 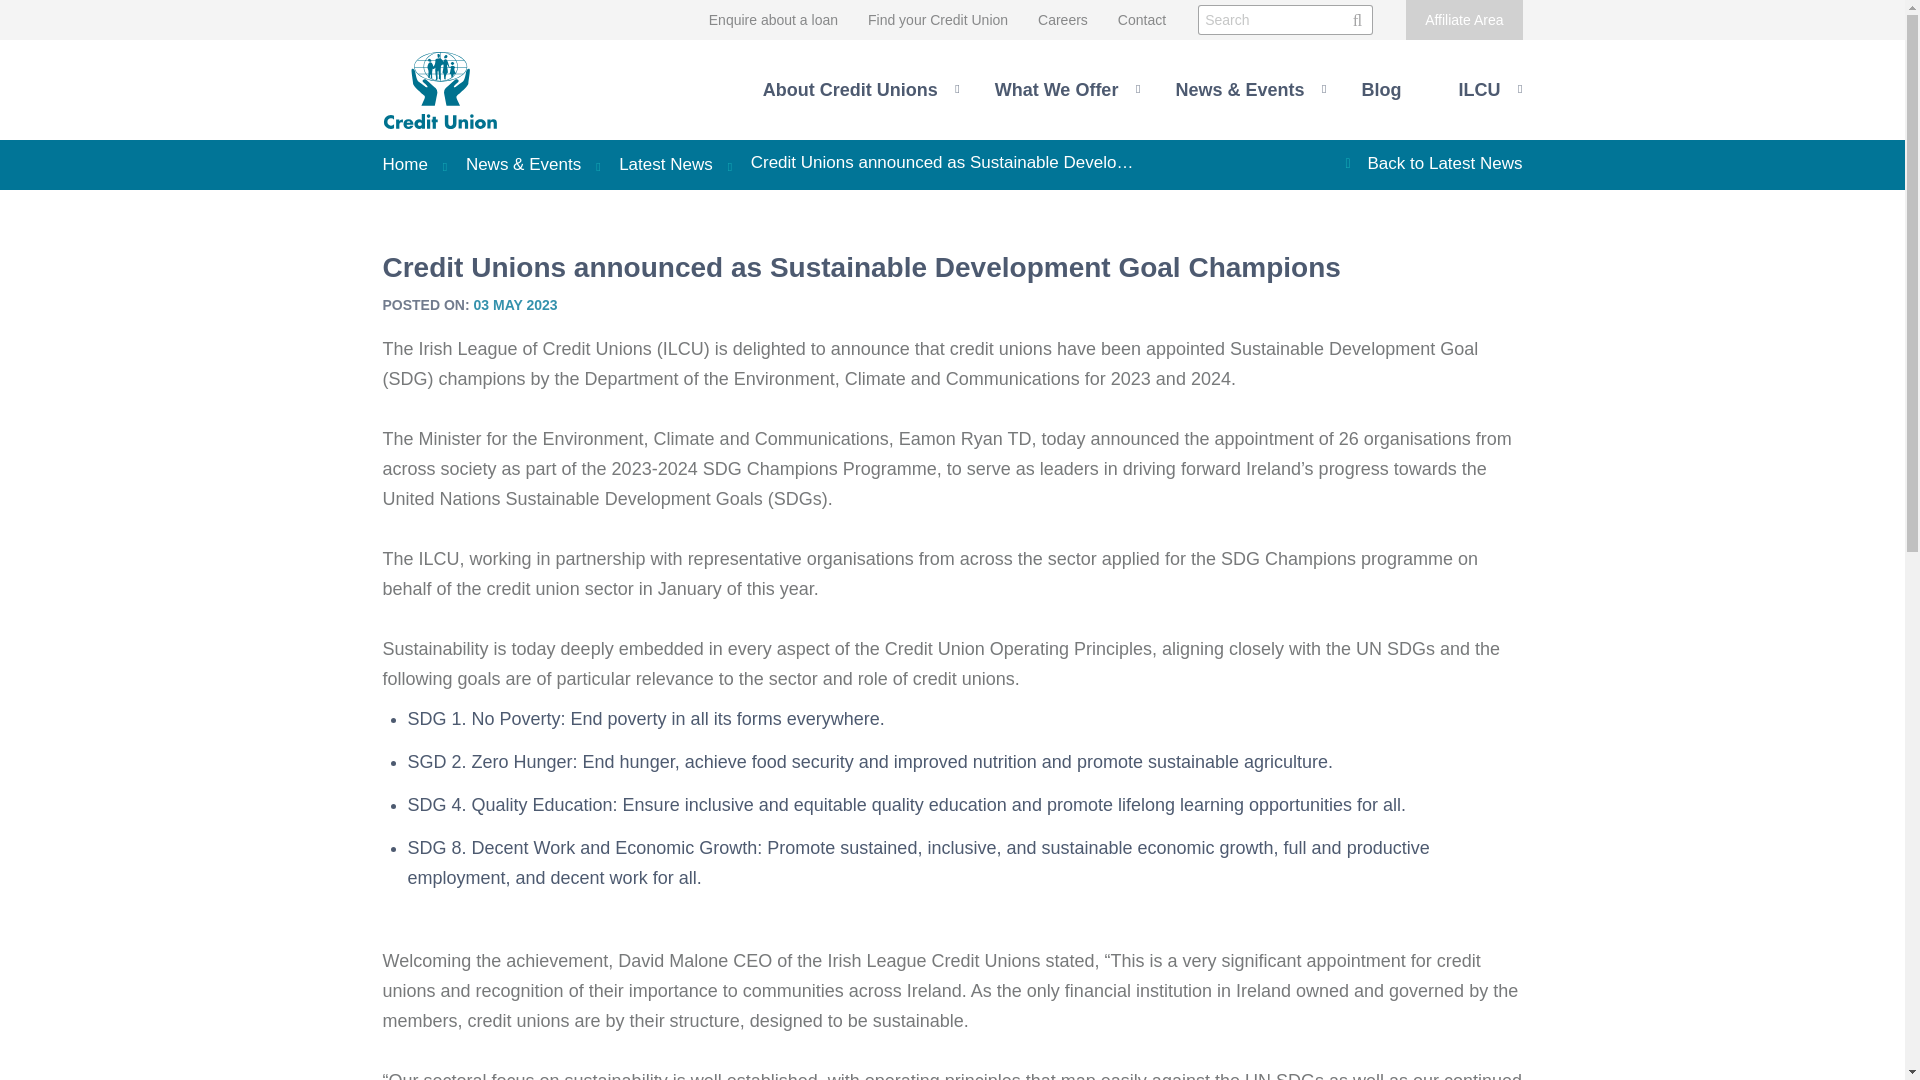 What do you see at coordinates (772, 19) in the screenshot?
I see `Enquire about a loan` at bounding box center [772, 19].